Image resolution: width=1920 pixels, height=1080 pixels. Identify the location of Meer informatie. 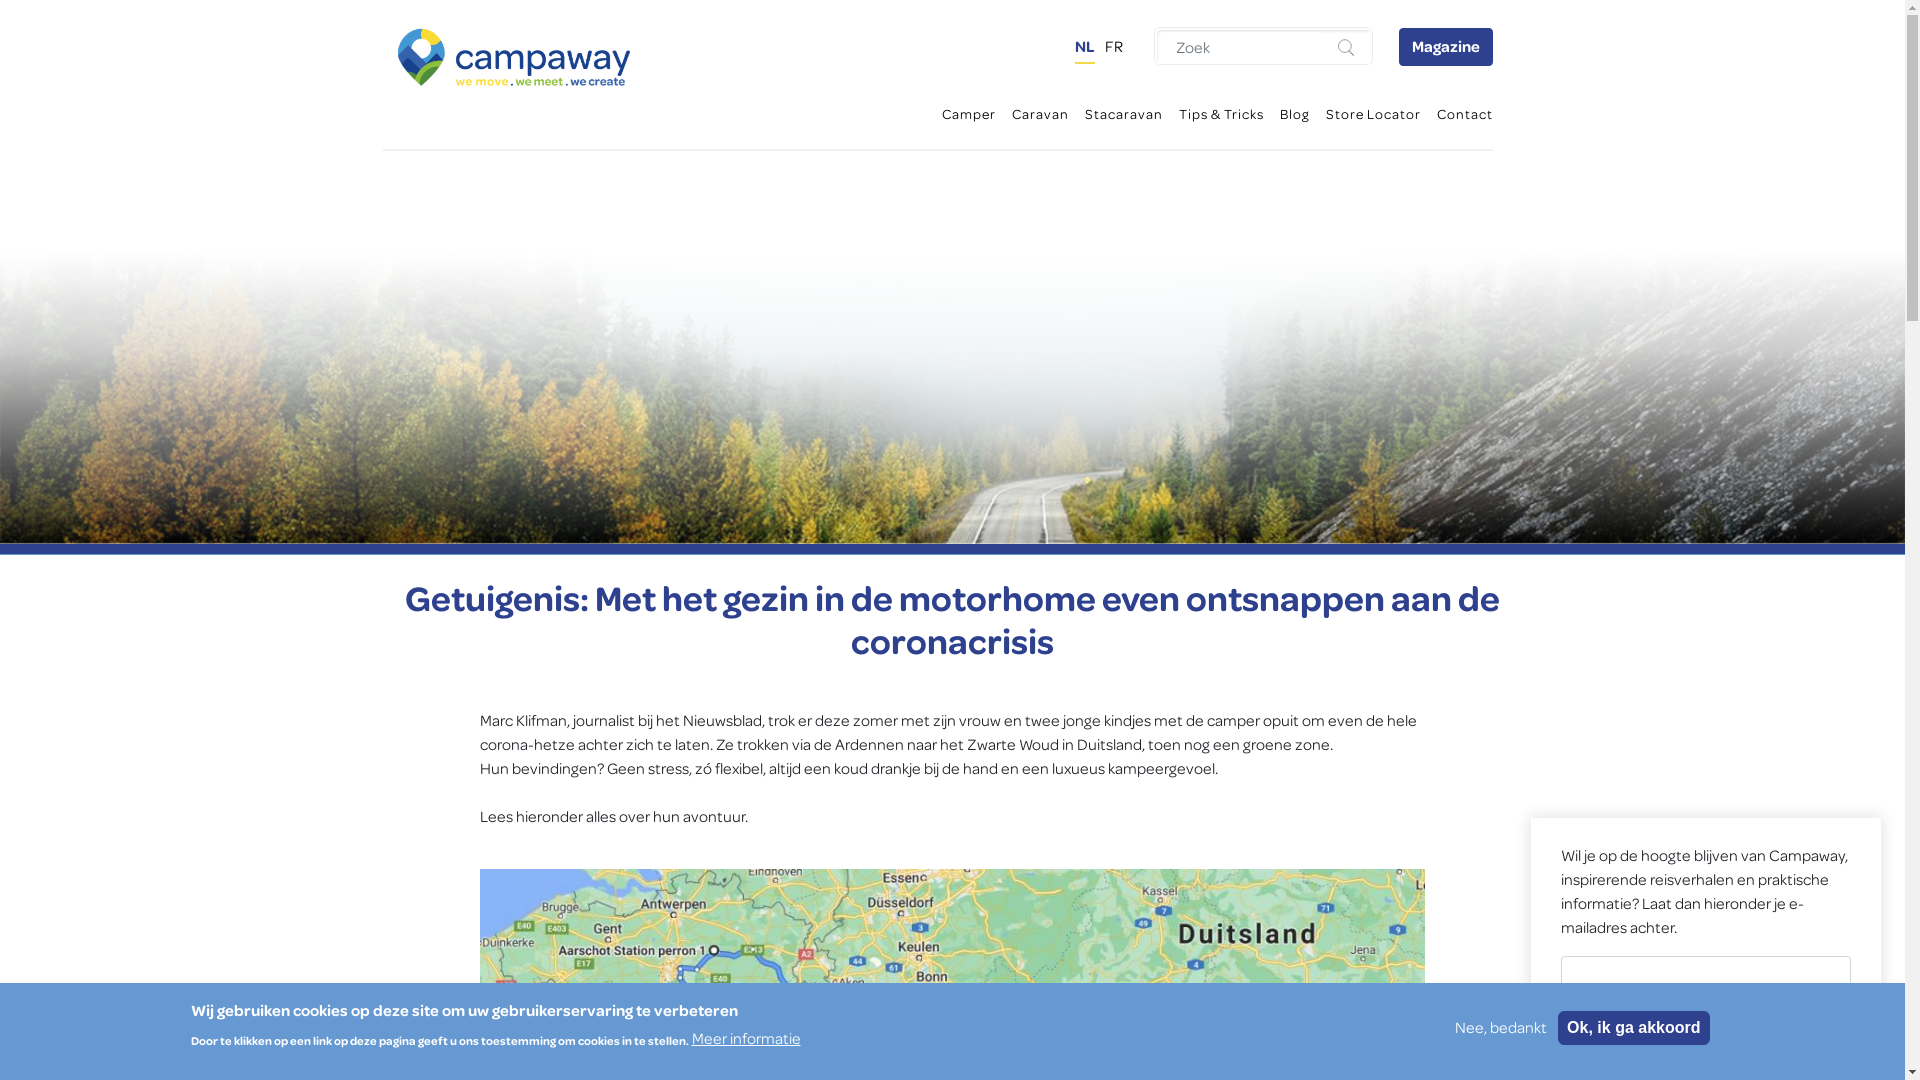
(746, 1039).